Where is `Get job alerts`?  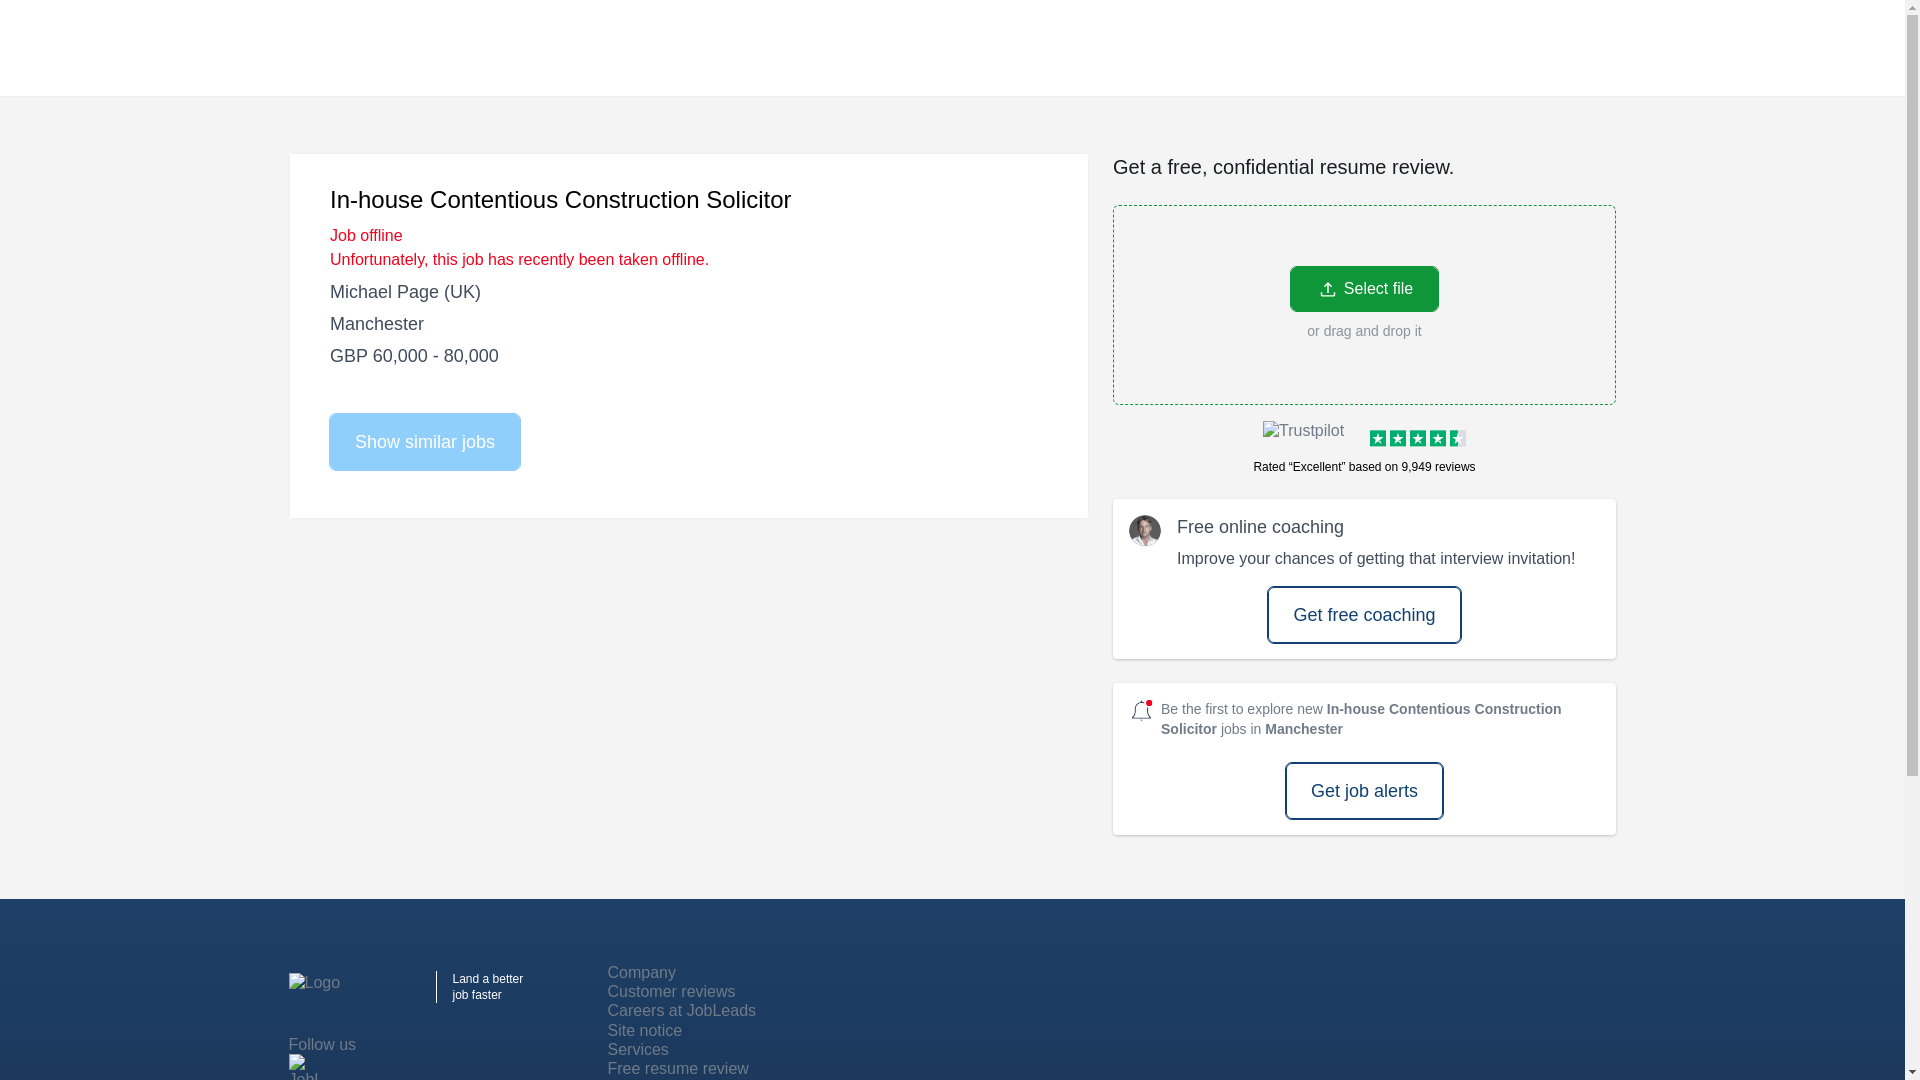
Get job alerts is located at coordinates (1364, 790).